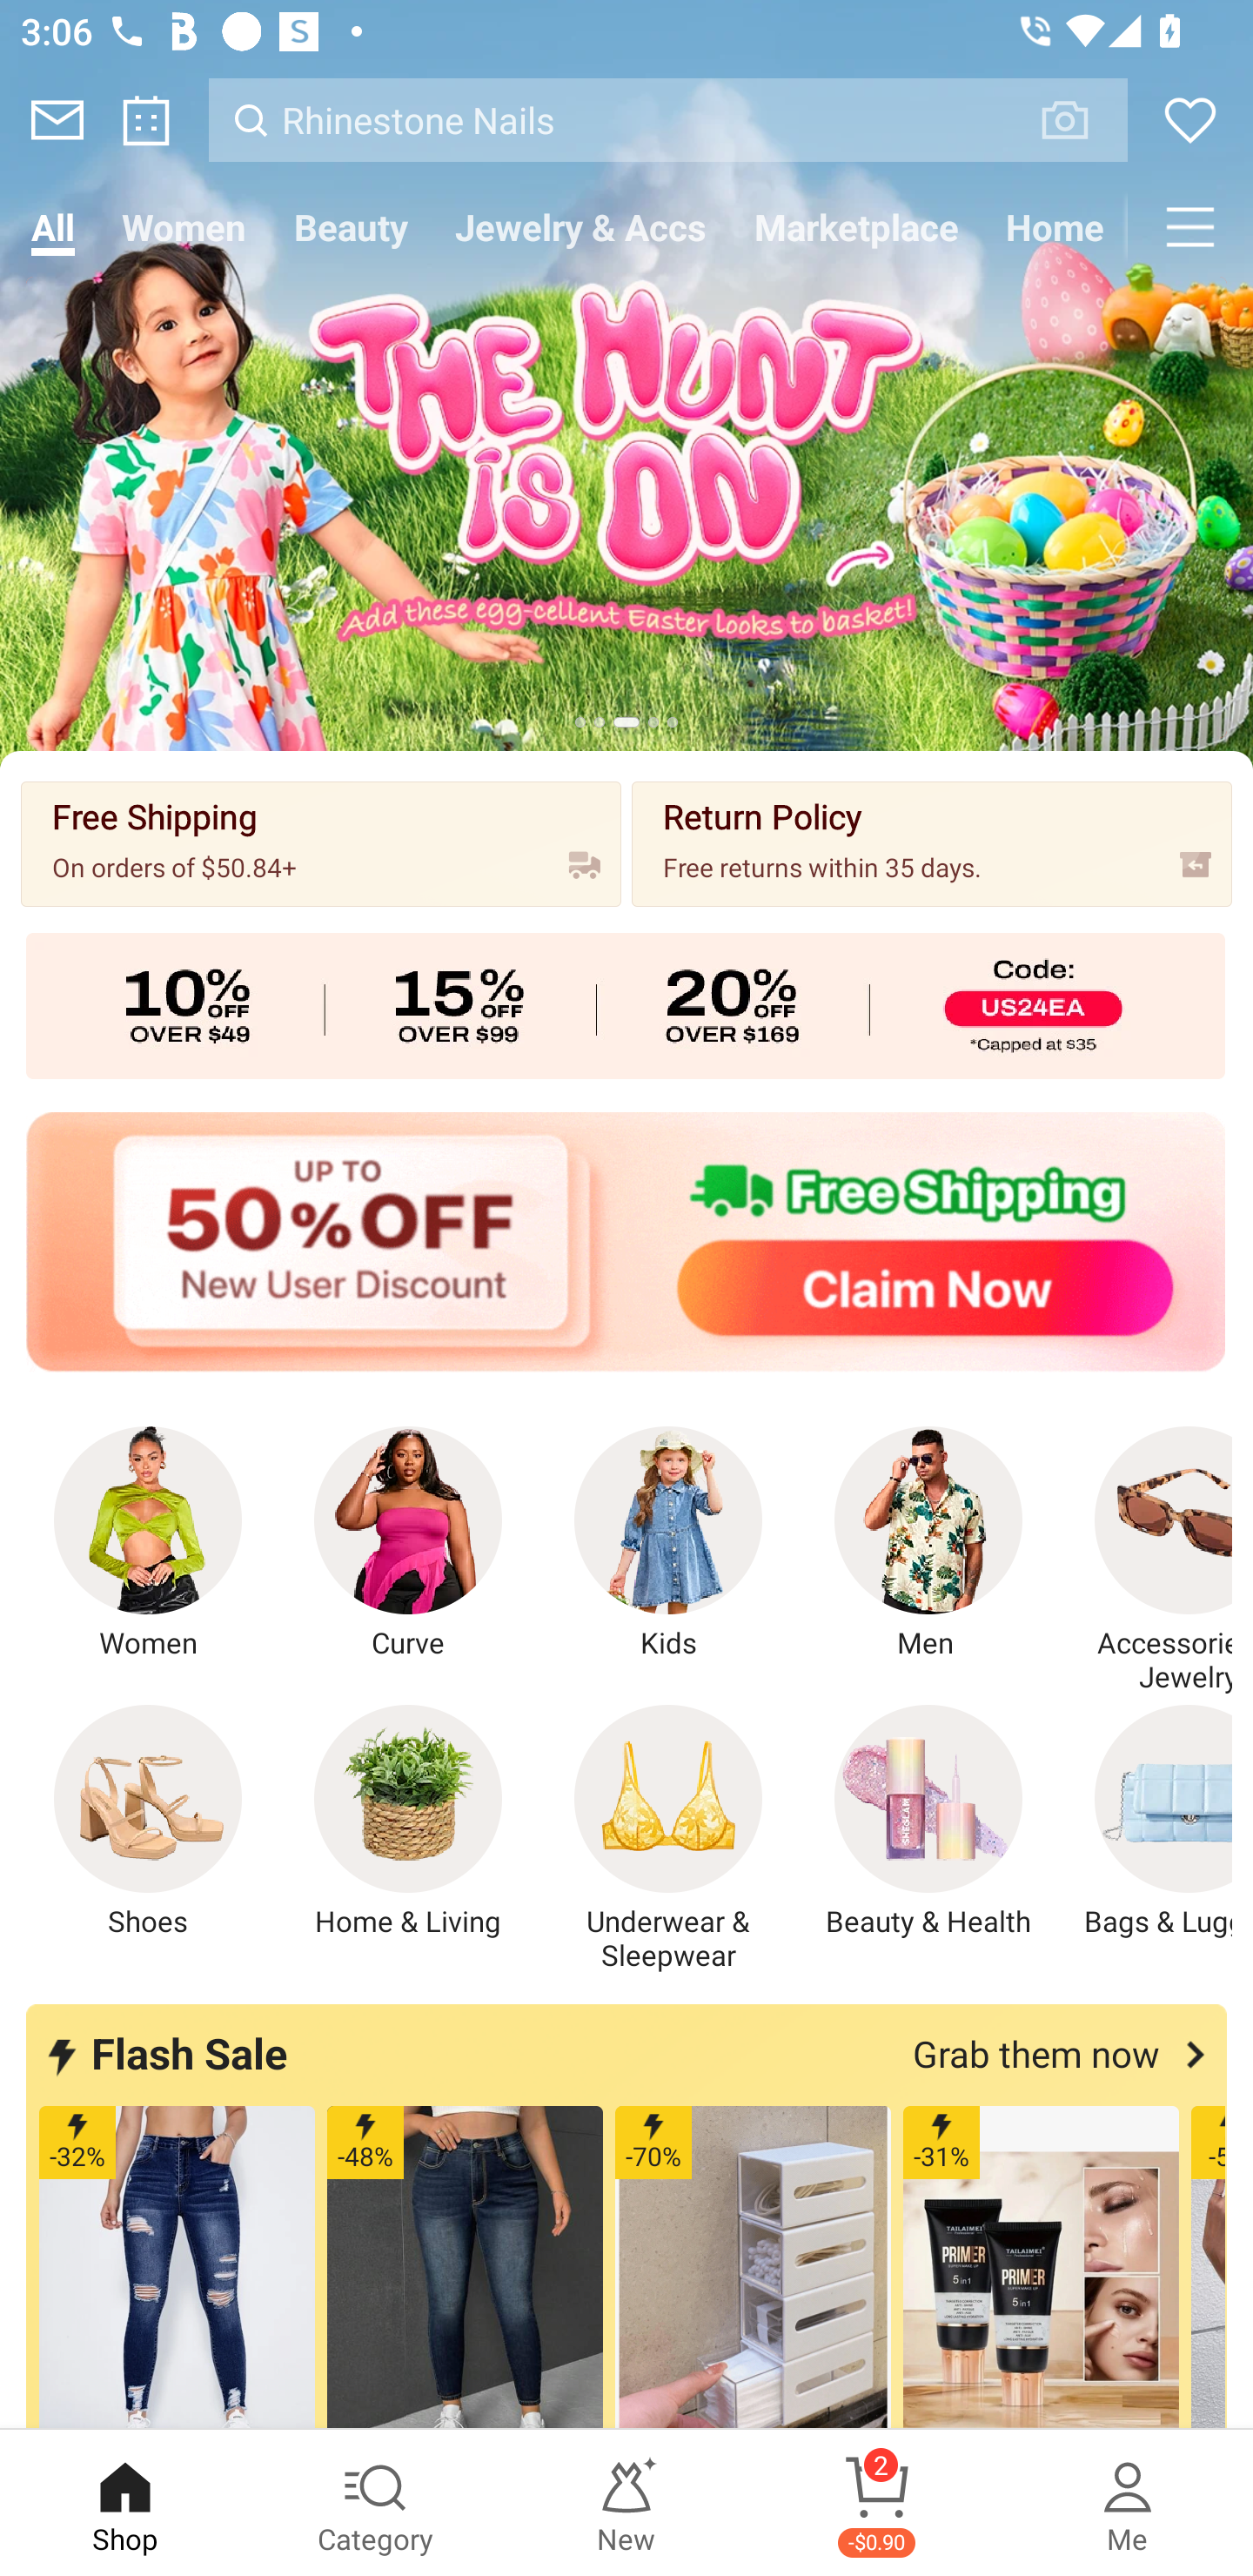  What do you see at coordinates (928, 1822) in the screenshot?
I see `Beauty & Health` at bounding box center [928, 1822].